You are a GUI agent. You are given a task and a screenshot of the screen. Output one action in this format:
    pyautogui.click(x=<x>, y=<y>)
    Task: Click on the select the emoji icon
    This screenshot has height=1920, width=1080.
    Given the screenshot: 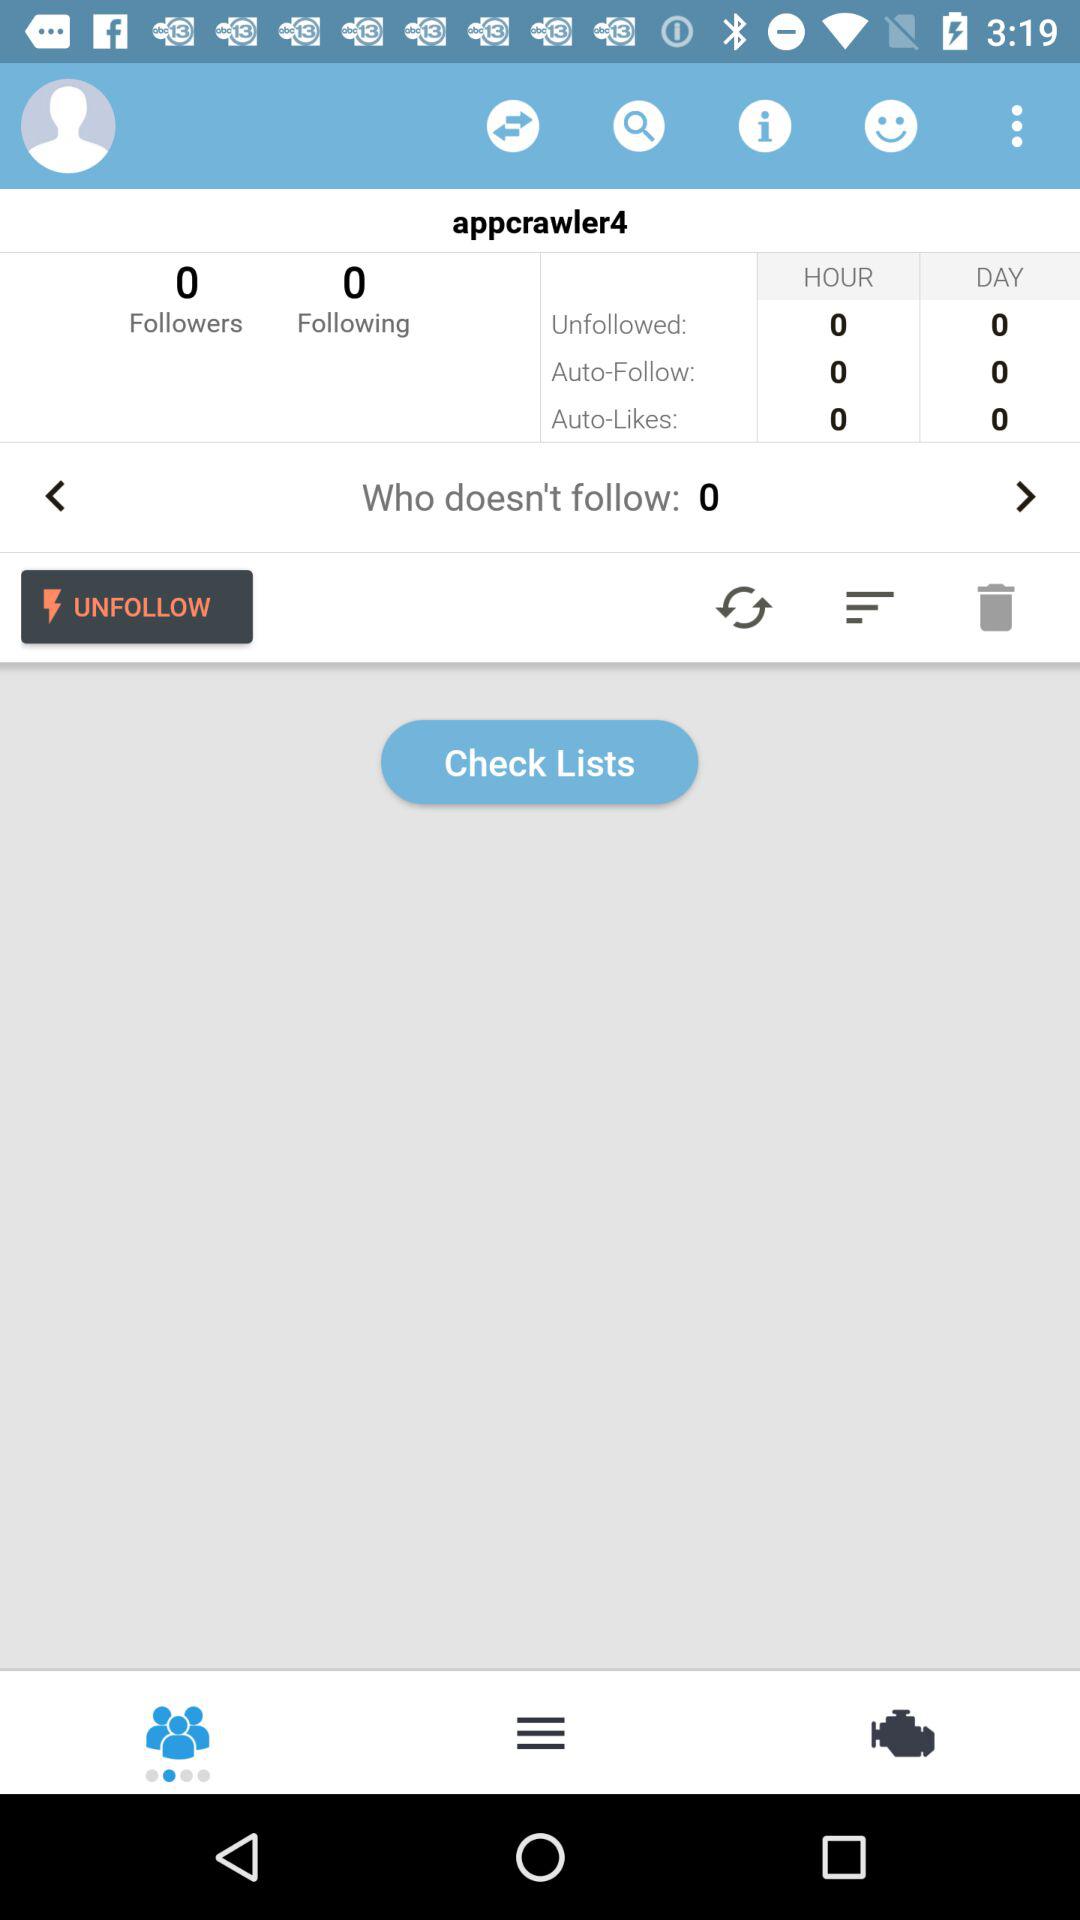 What is the action you would take?
    pyautogui.click(x=890, y=126)
    